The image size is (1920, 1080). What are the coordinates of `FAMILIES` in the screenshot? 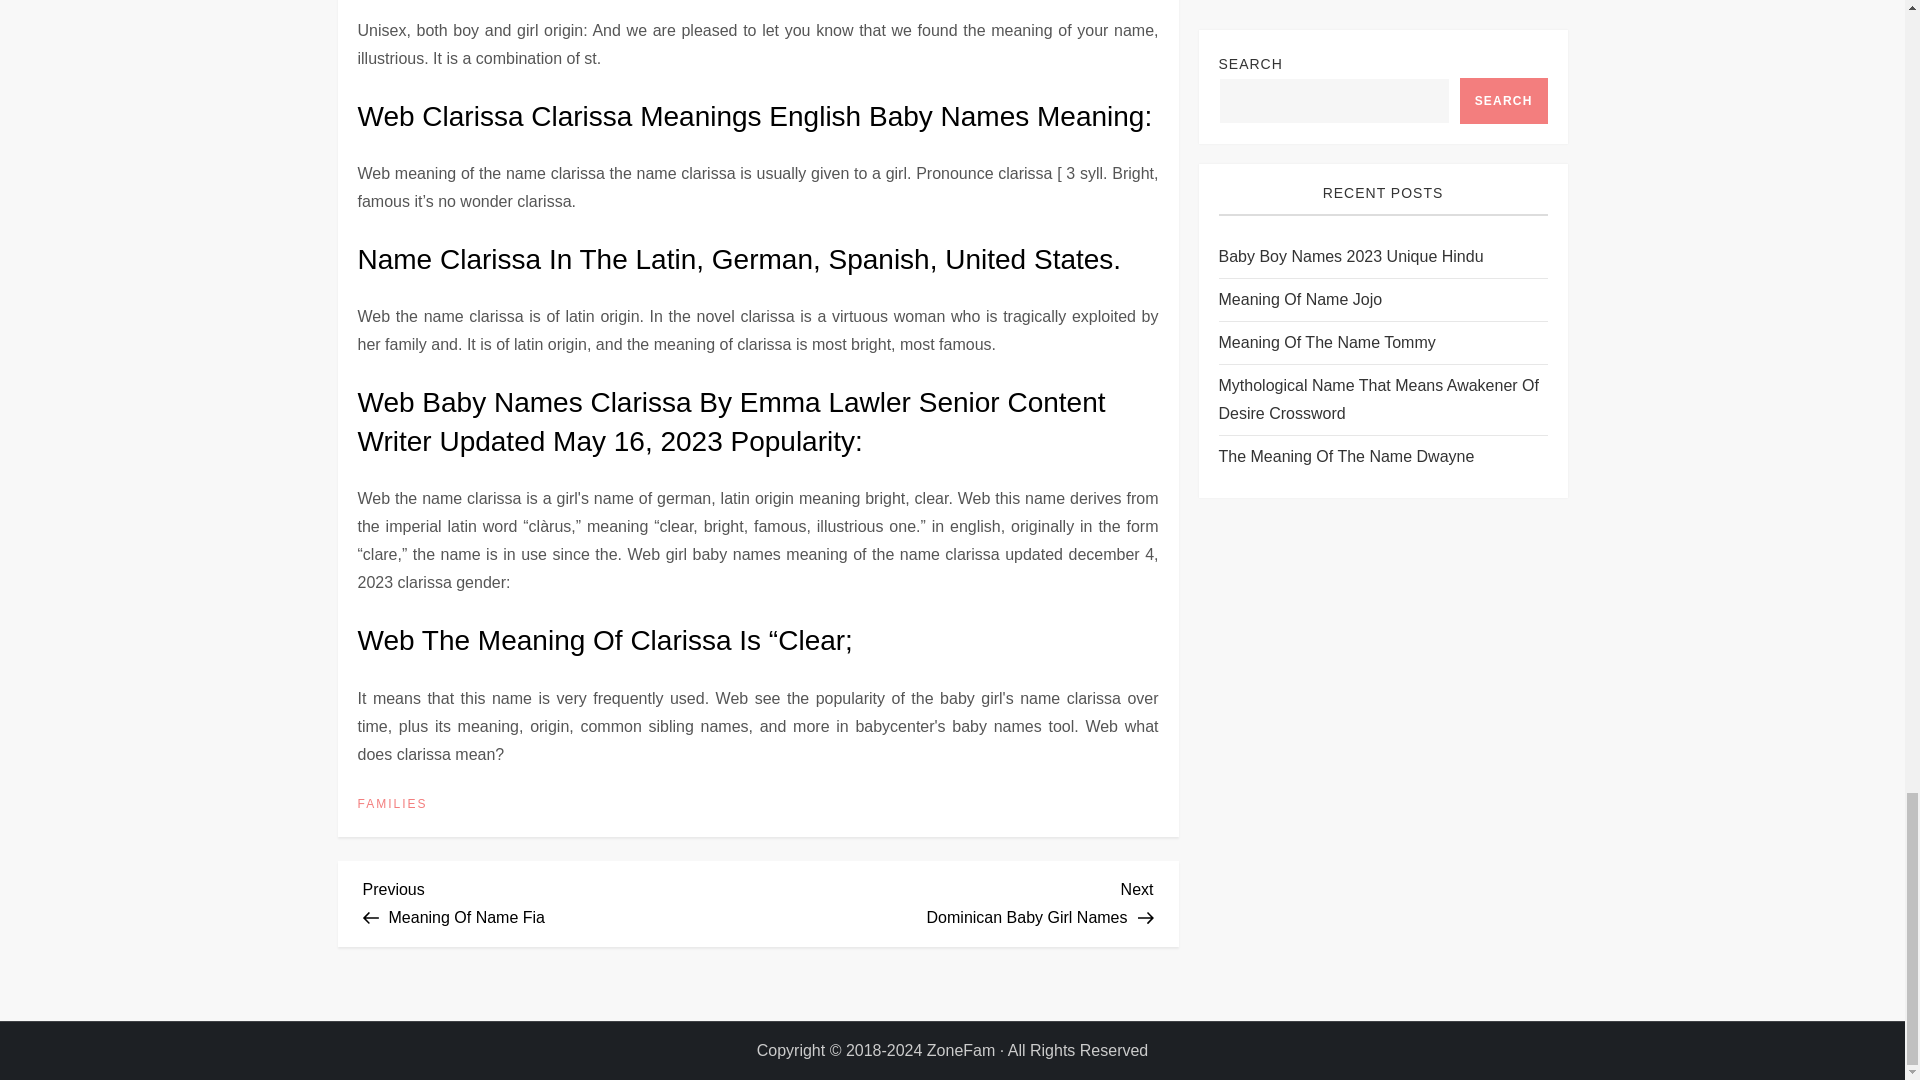 It's located at (392, 804).